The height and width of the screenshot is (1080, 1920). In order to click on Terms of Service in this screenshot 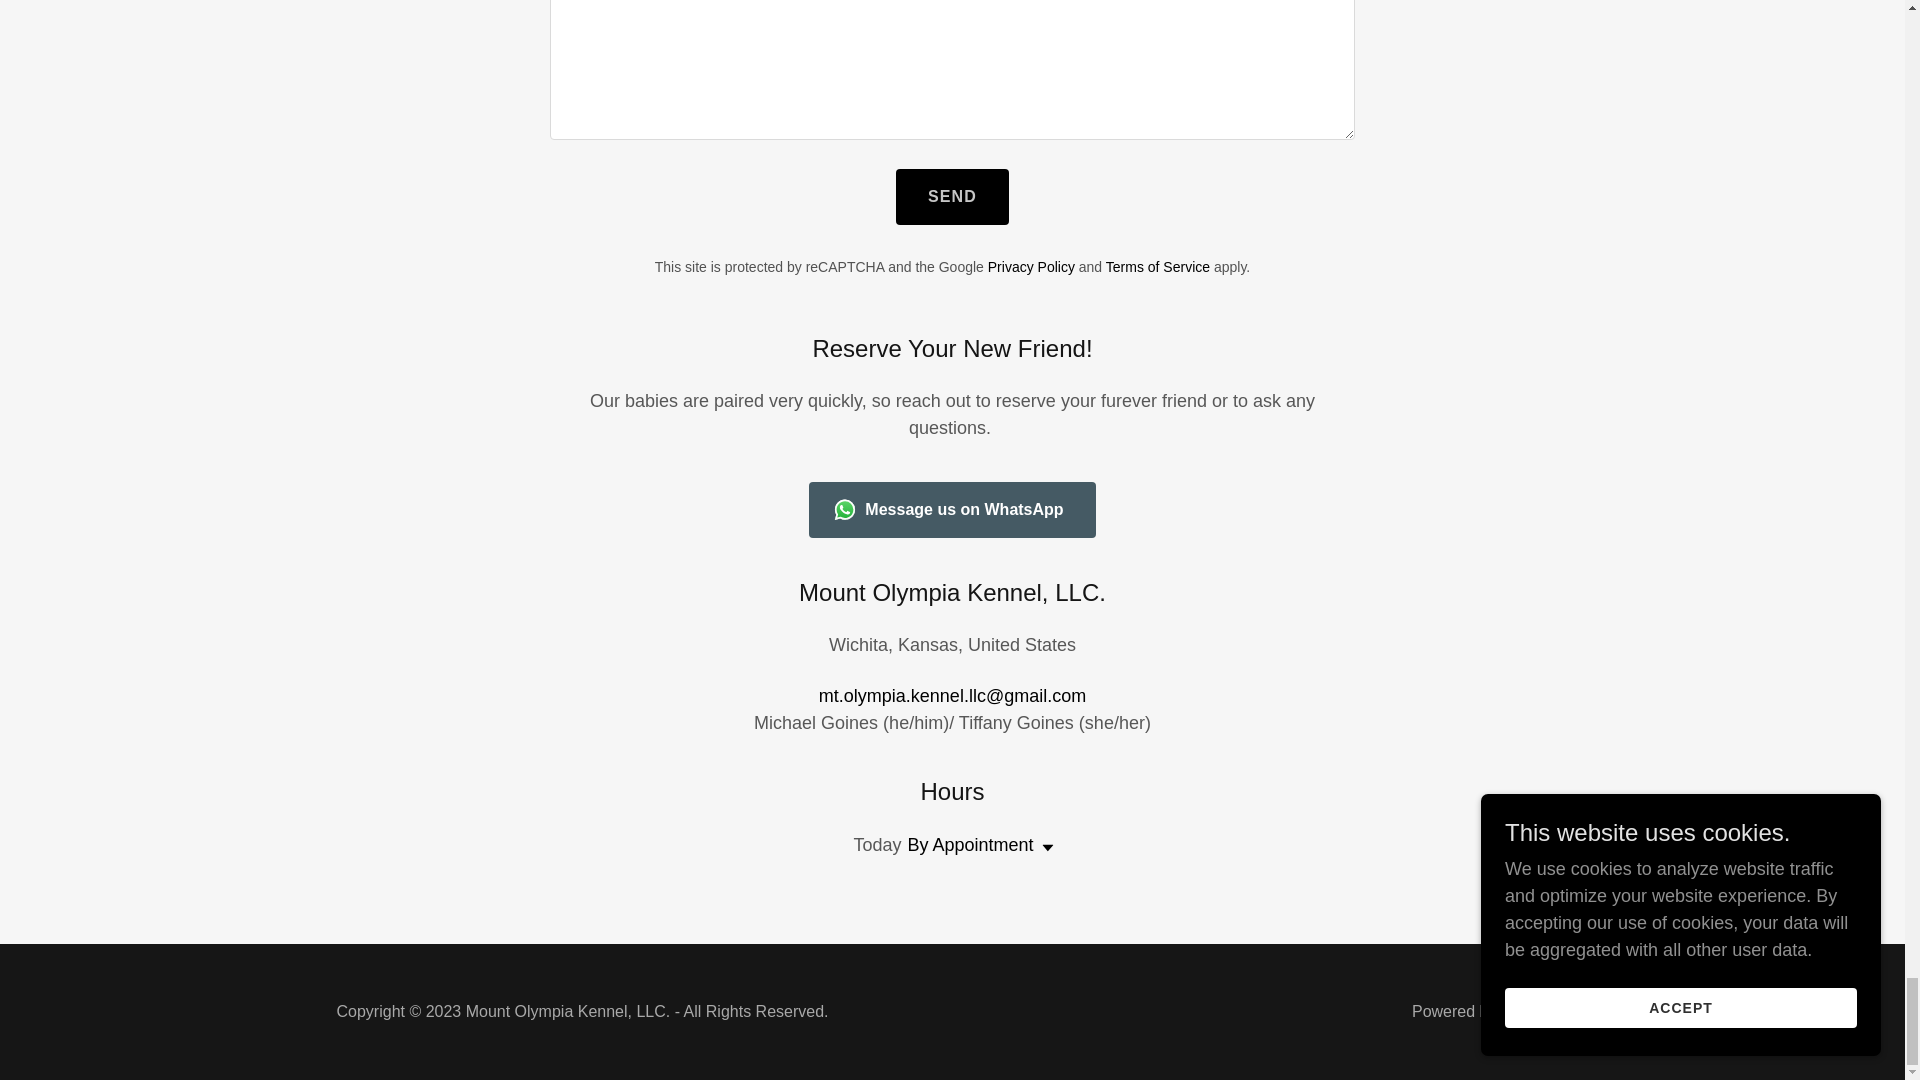, I will do `click(1157, 267)`.